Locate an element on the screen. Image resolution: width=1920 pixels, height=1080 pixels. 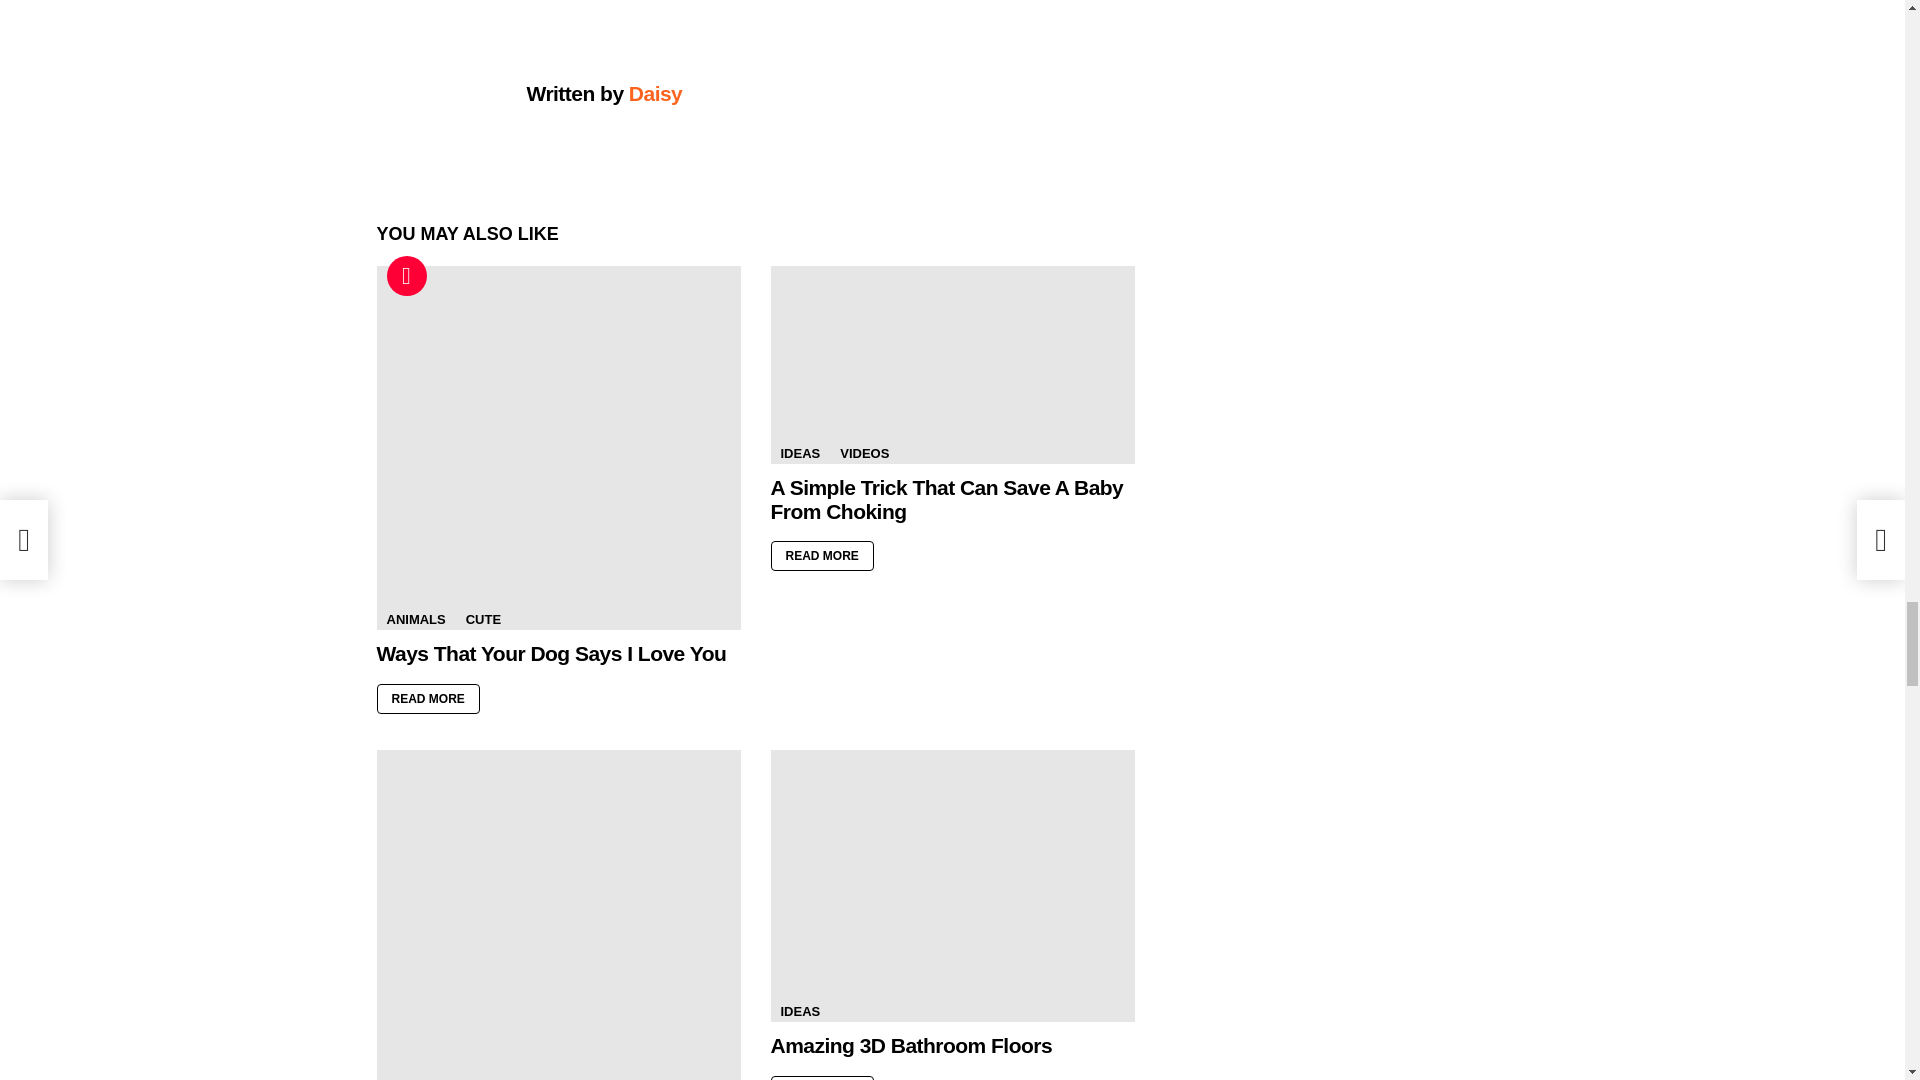
A Simple Trick That Can Save A Baby From Choking is located at coordinates (952, 364).